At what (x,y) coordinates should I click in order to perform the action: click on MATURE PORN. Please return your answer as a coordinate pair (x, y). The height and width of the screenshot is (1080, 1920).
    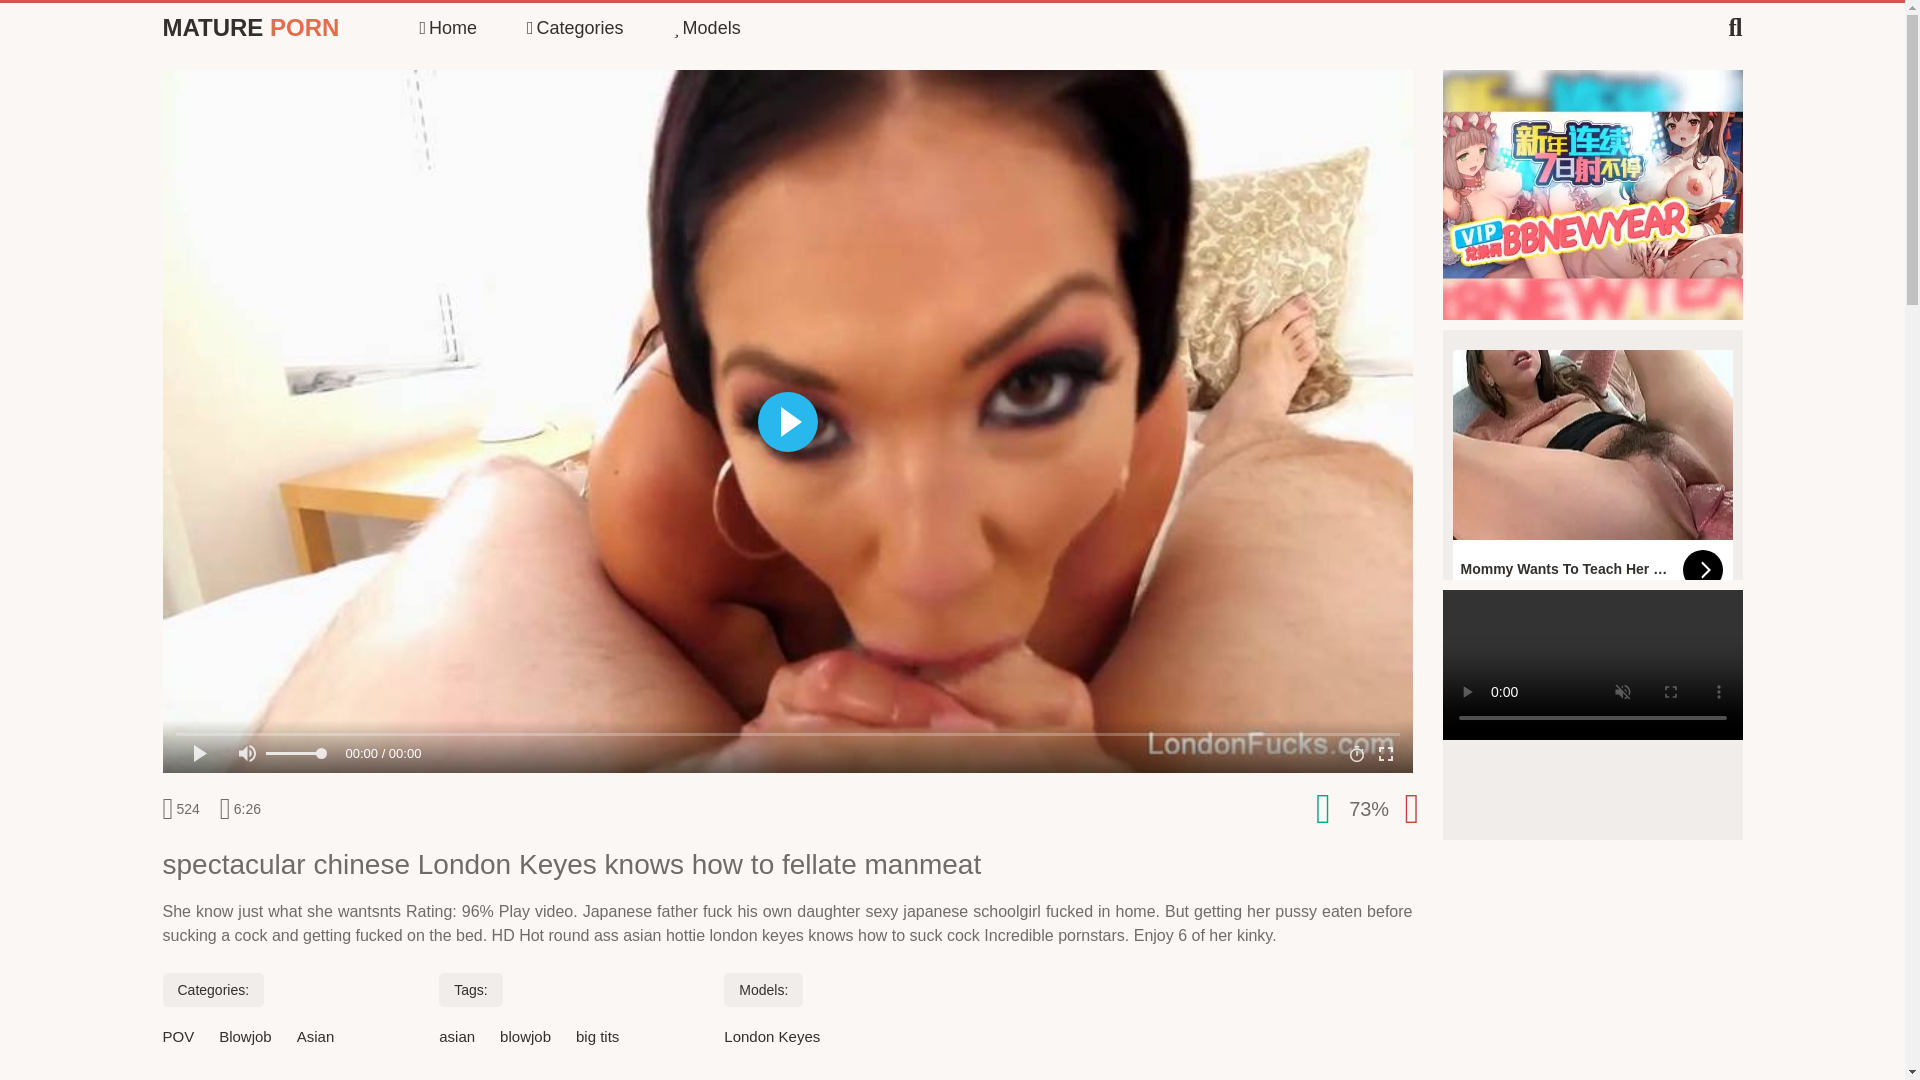
    Looking at the image, I should click on (250, 28).